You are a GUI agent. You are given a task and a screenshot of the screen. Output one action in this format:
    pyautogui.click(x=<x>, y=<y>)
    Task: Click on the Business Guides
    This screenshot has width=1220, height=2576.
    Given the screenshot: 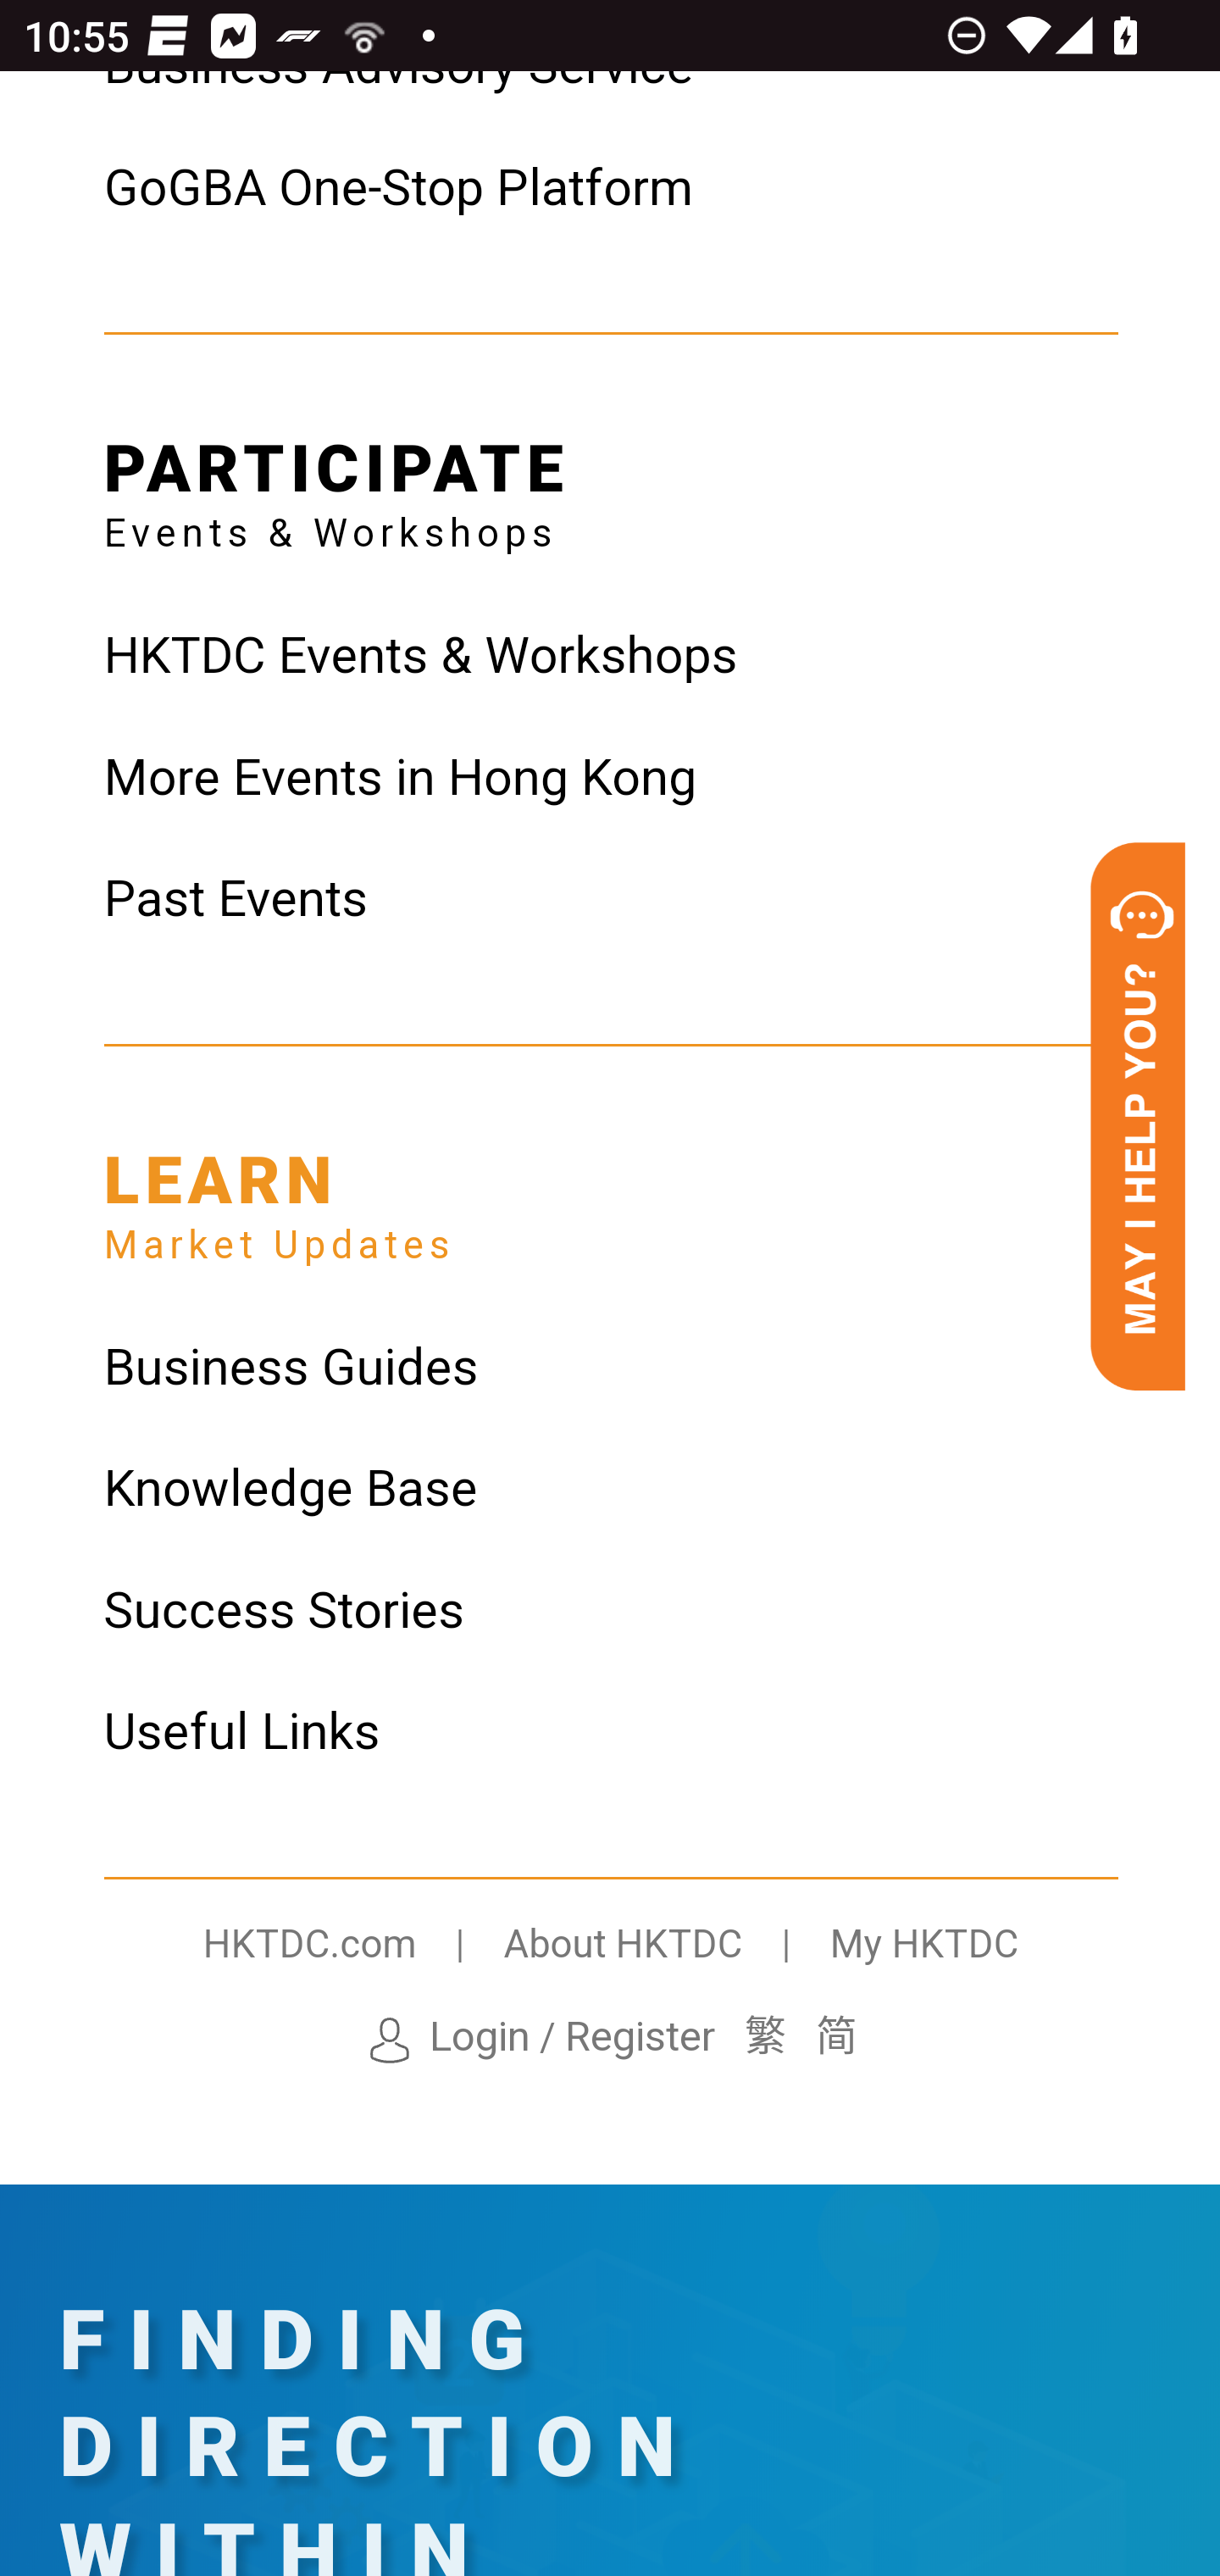 What is the action you would take?
    pyautogui.click(x=611, y=1370)
    